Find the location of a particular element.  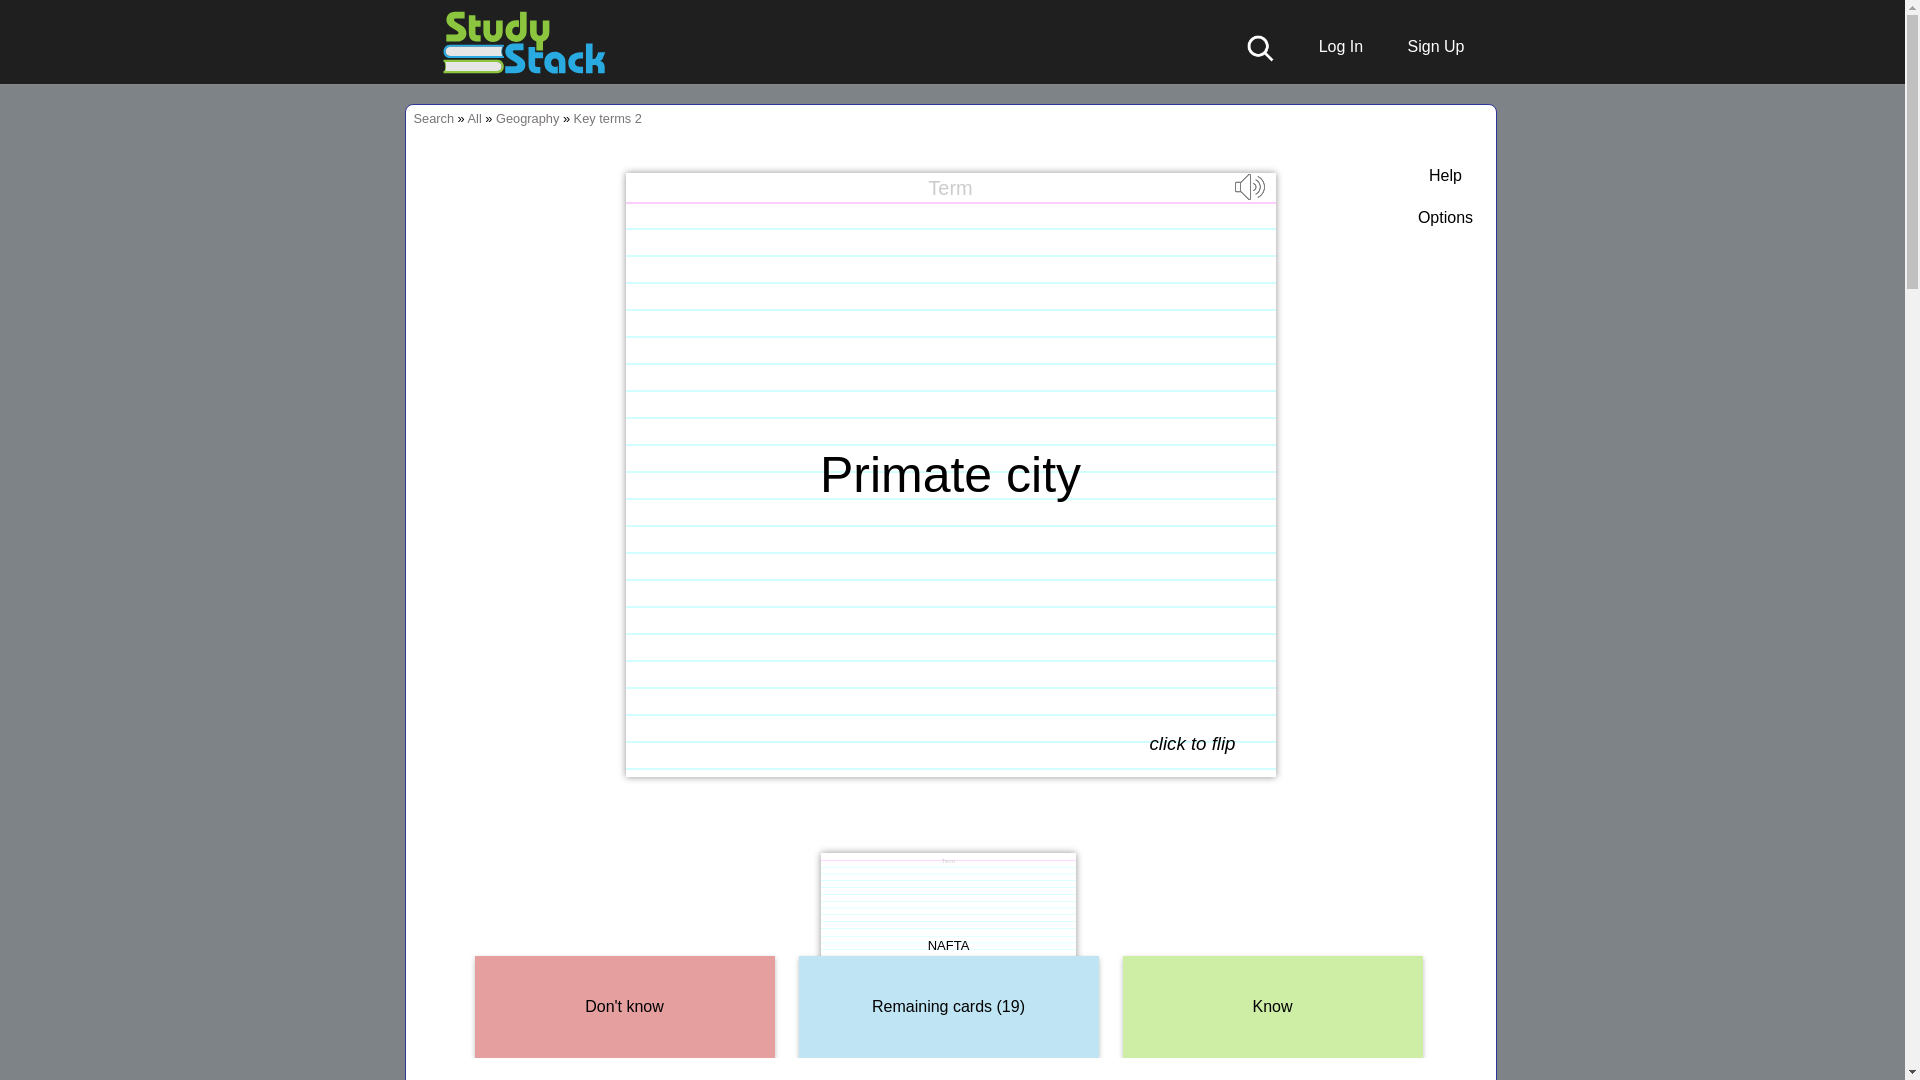

Sign Up is located at coordinates (1426, 46).